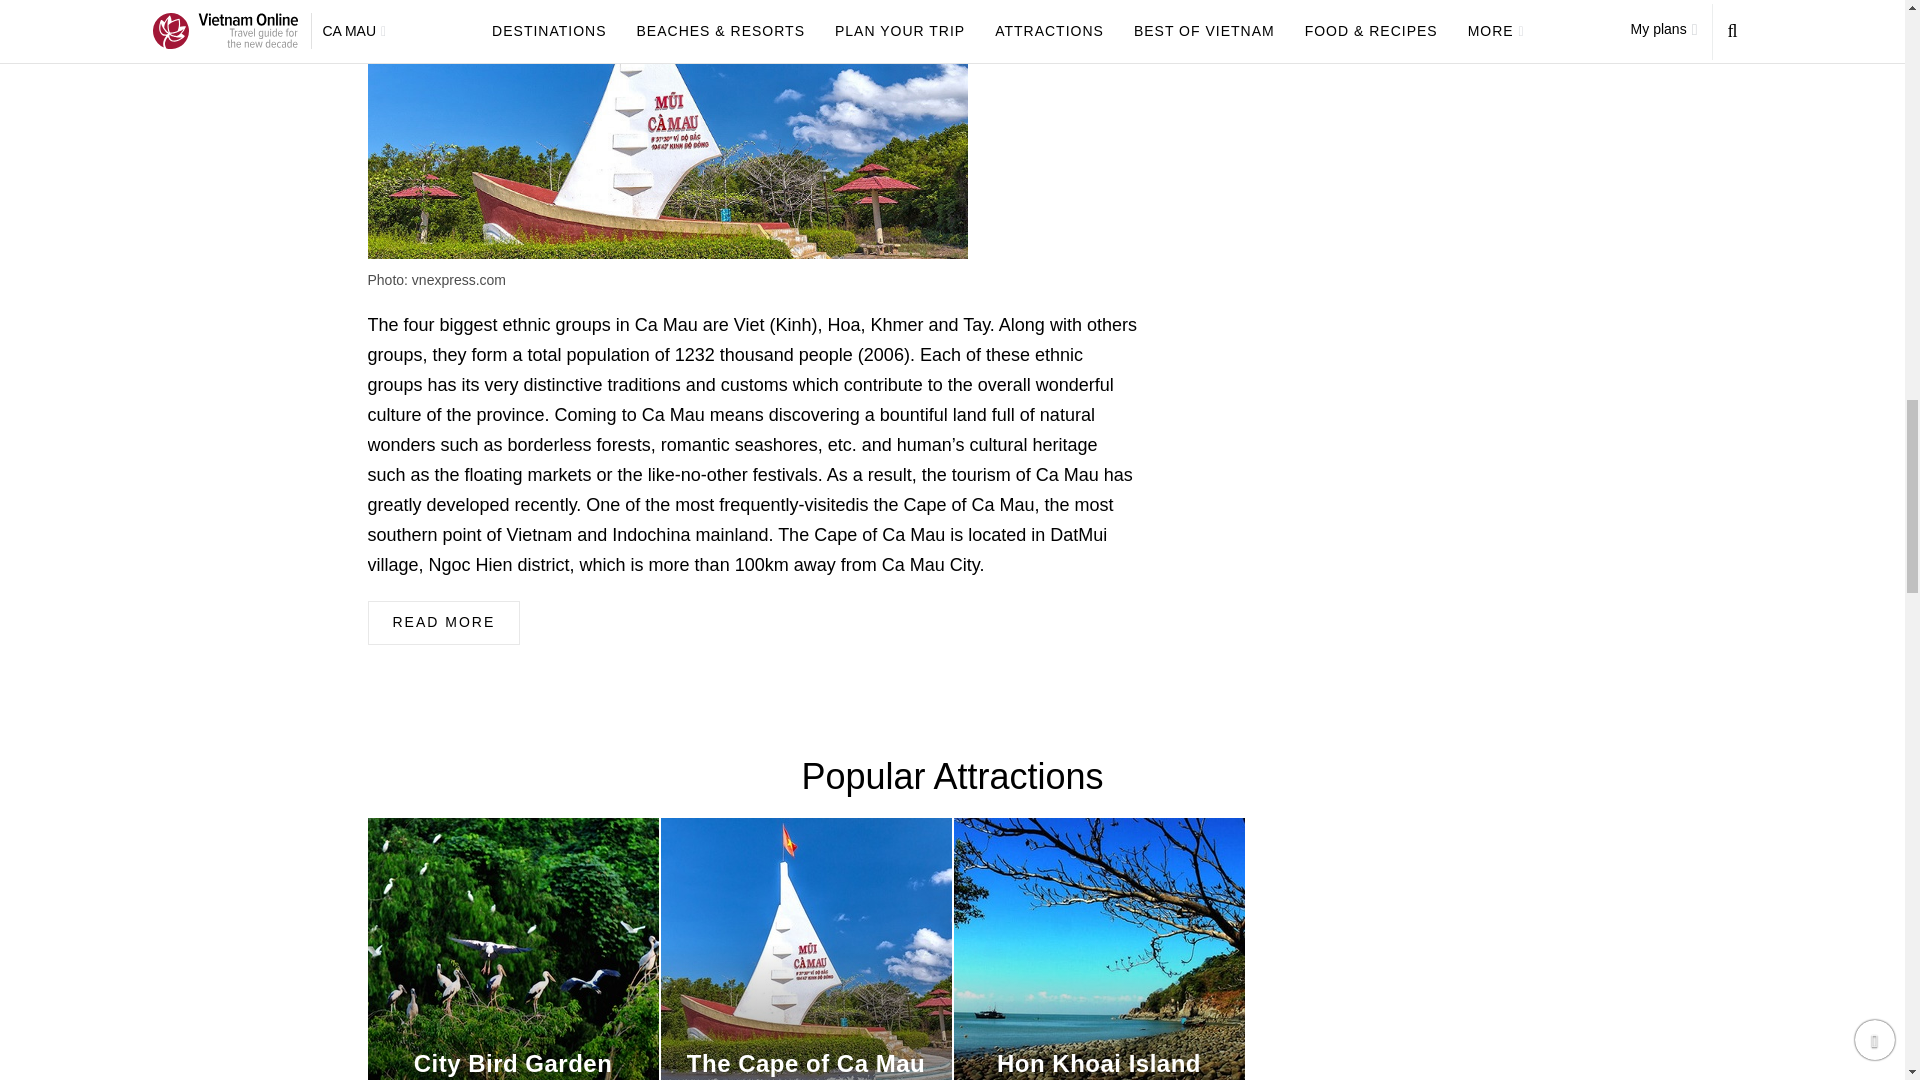  I want to click on The Cape of Ca Mau, so click(805, 948).